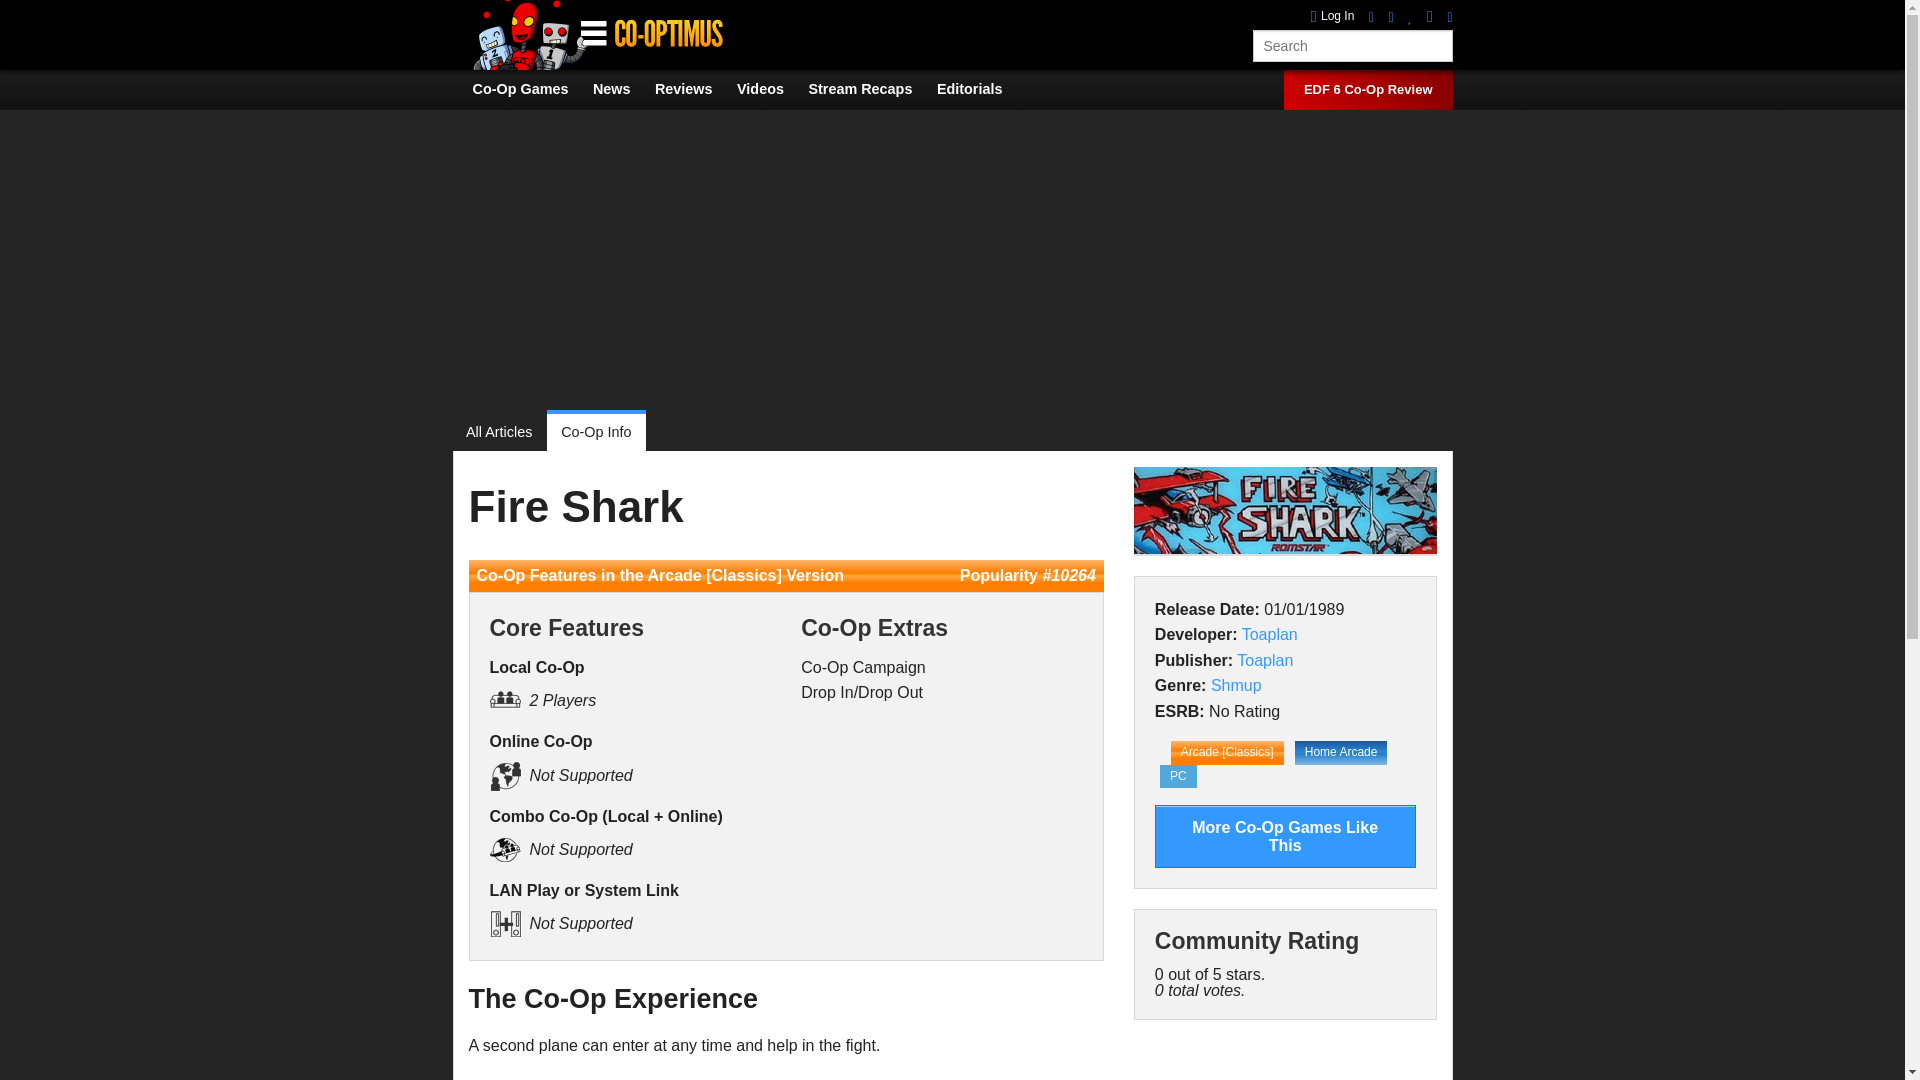 This screenshot has height=1080, width=1920. What do you see at coordinates (870, 89) in the screenshot?
I see `Stream Recaps` at bounding box center [870, 89].